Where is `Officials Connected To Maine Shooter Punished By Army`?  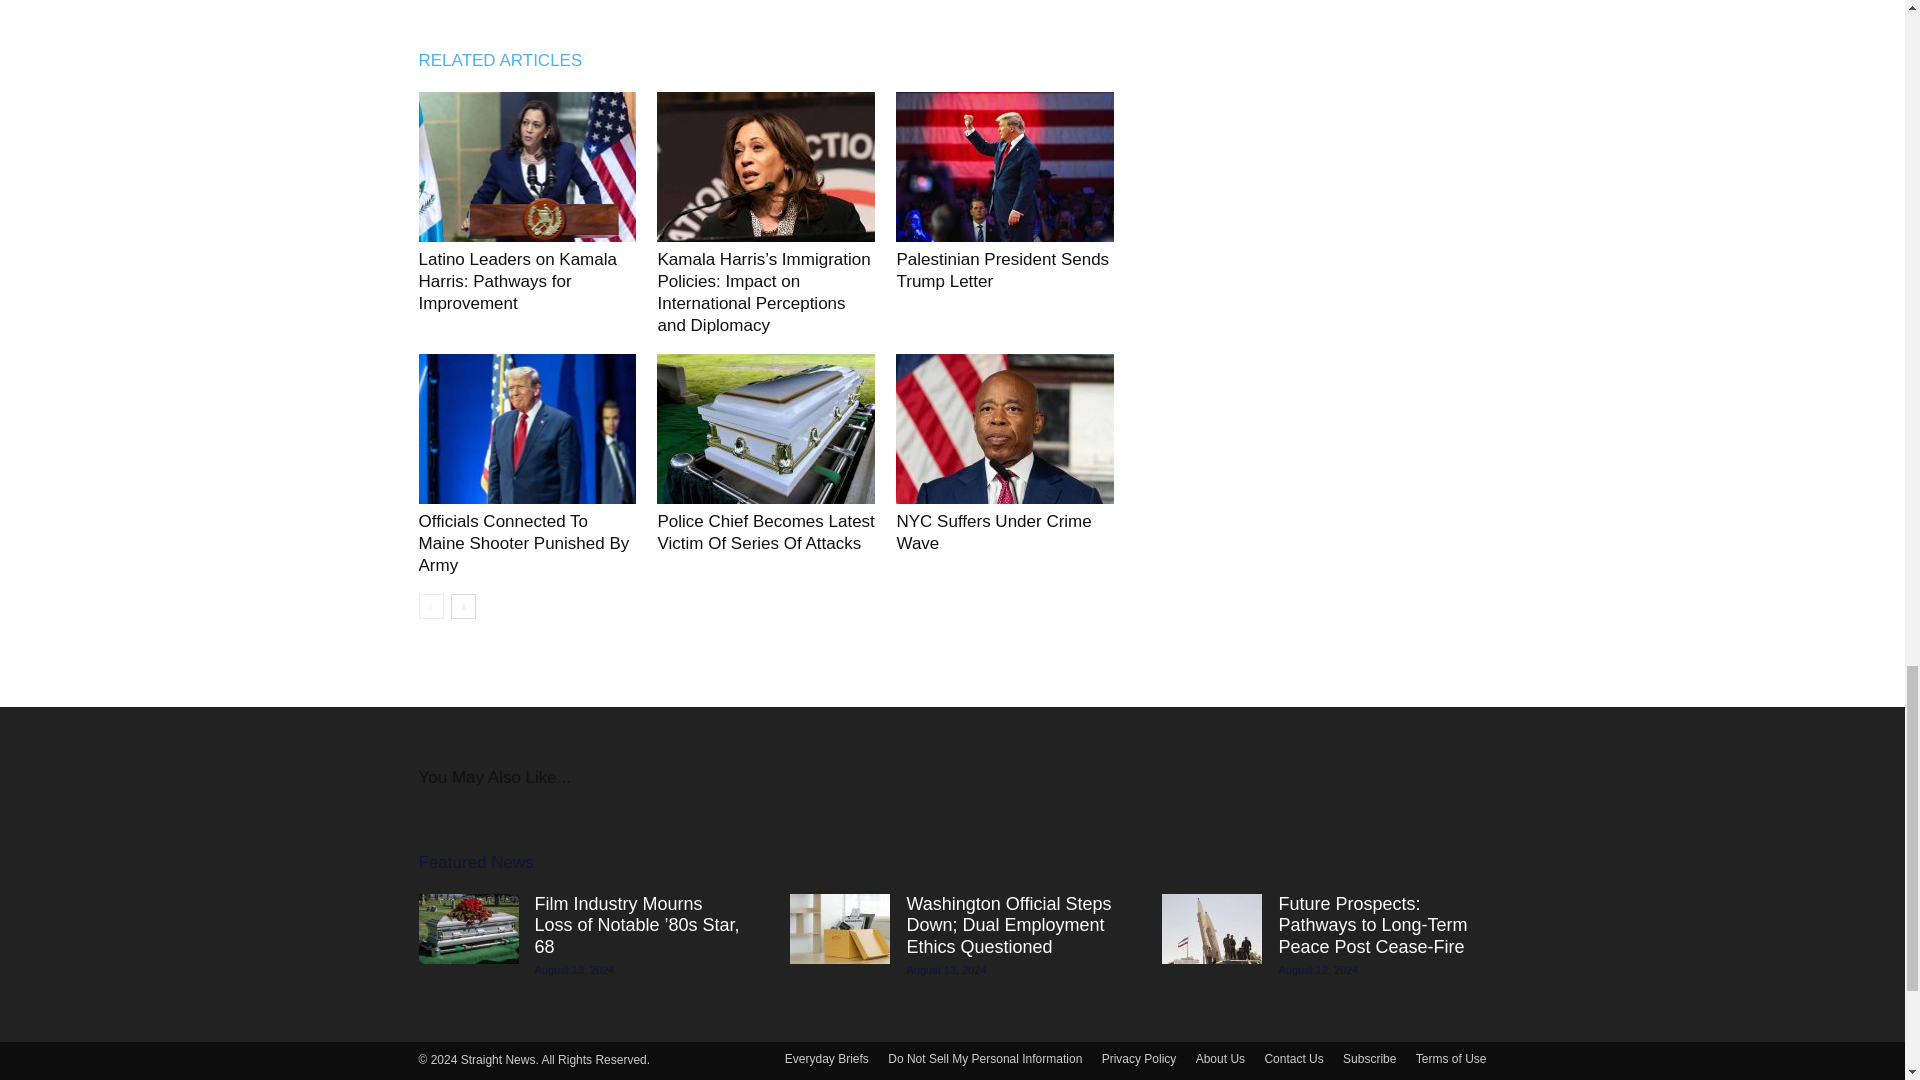
Officials Connected To Maine Shooter Punished By Army is located at coordinates (524, 542).